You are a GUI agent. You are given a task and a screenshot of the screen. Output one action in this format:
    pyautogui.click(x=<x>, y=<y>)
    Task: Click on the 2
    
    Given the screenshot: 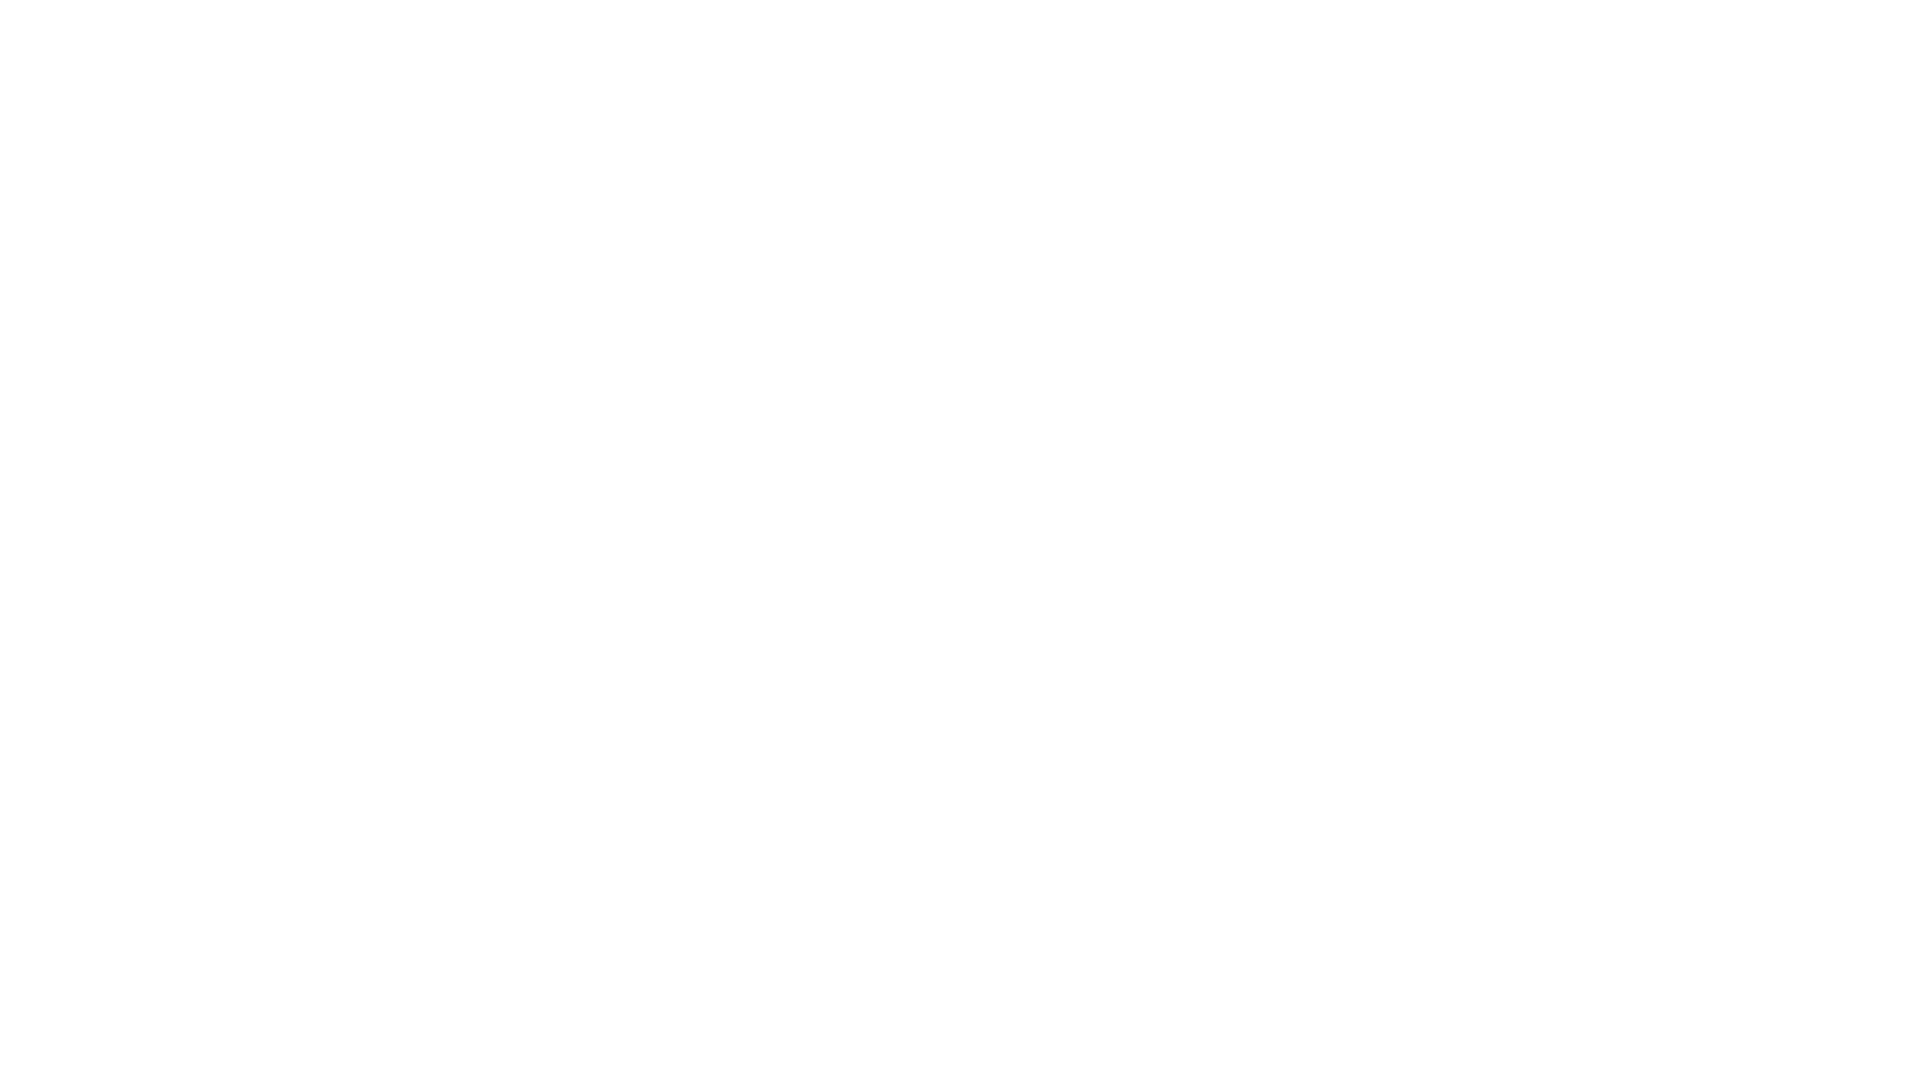 What is the action you would take?
    pyautogui.click(x=1260, y=568)
    